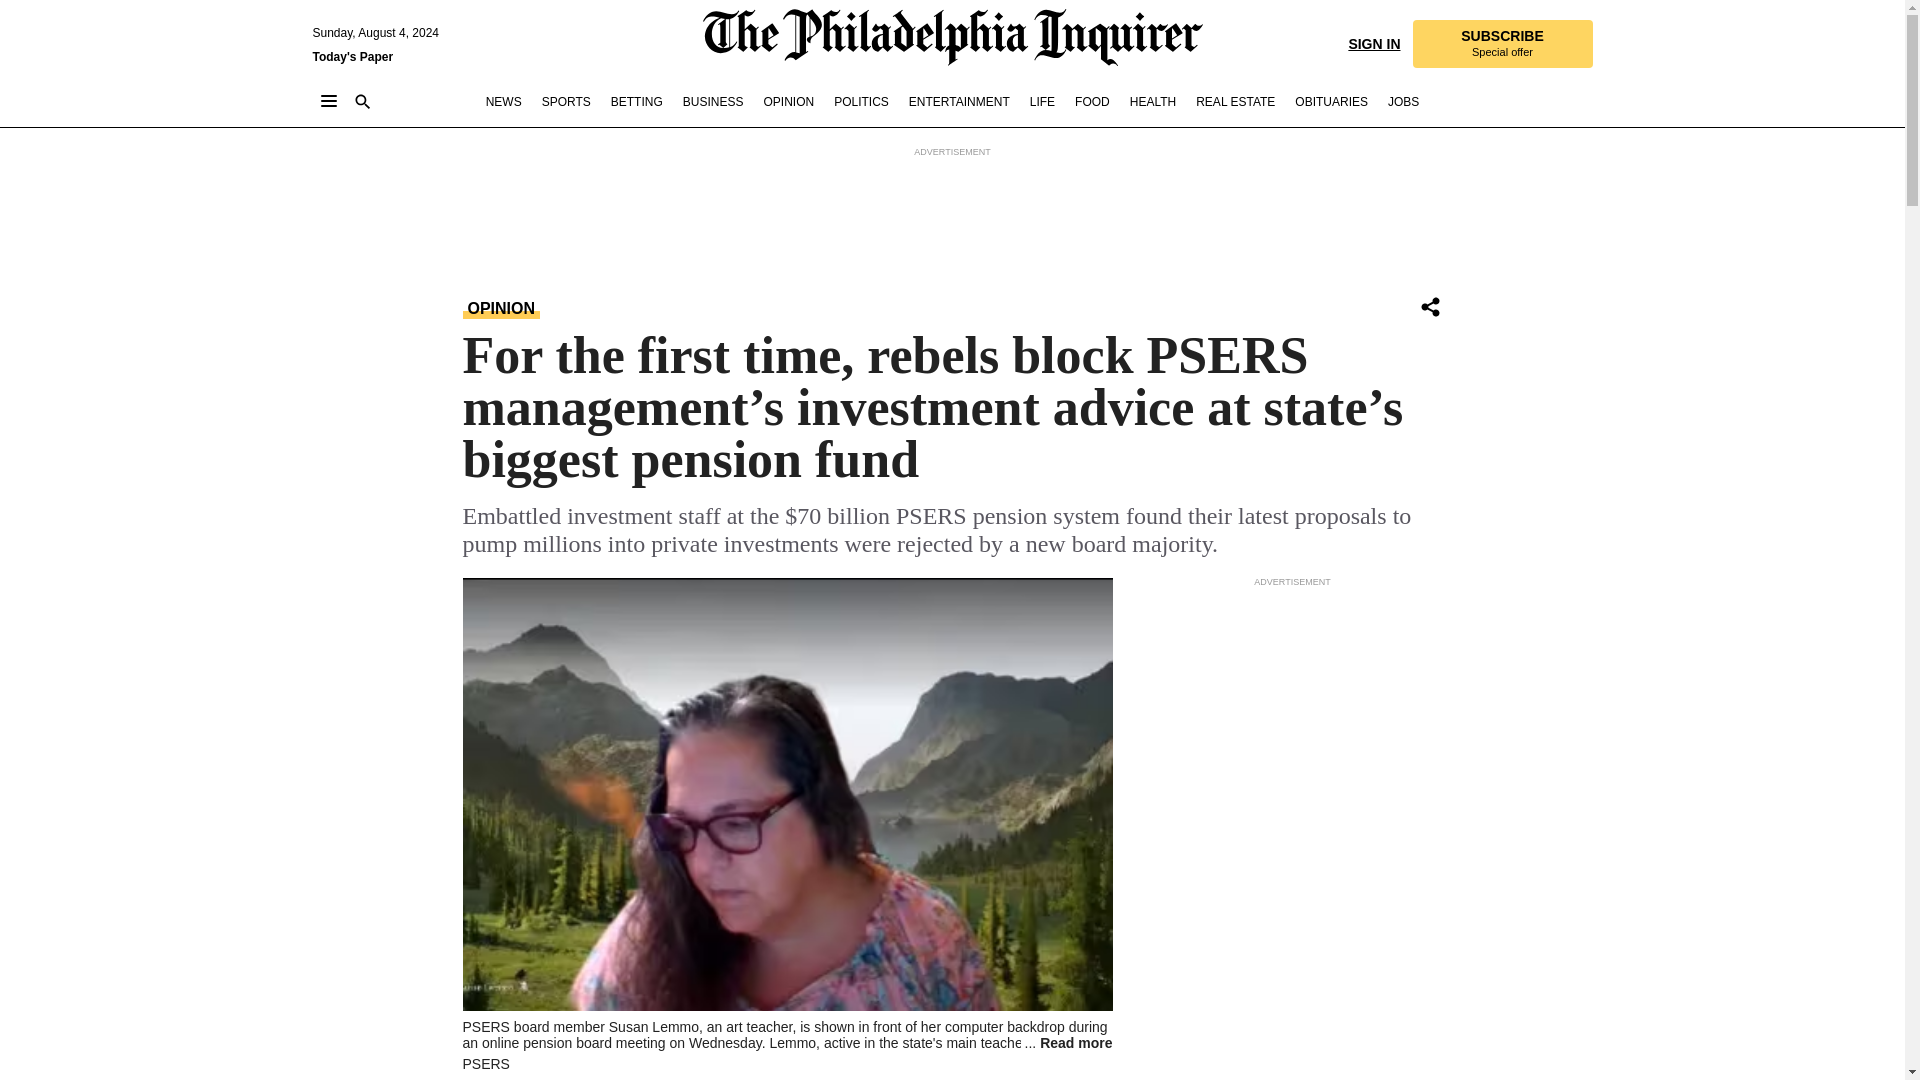  I want to click on Share Icon, so click(1430, 306).